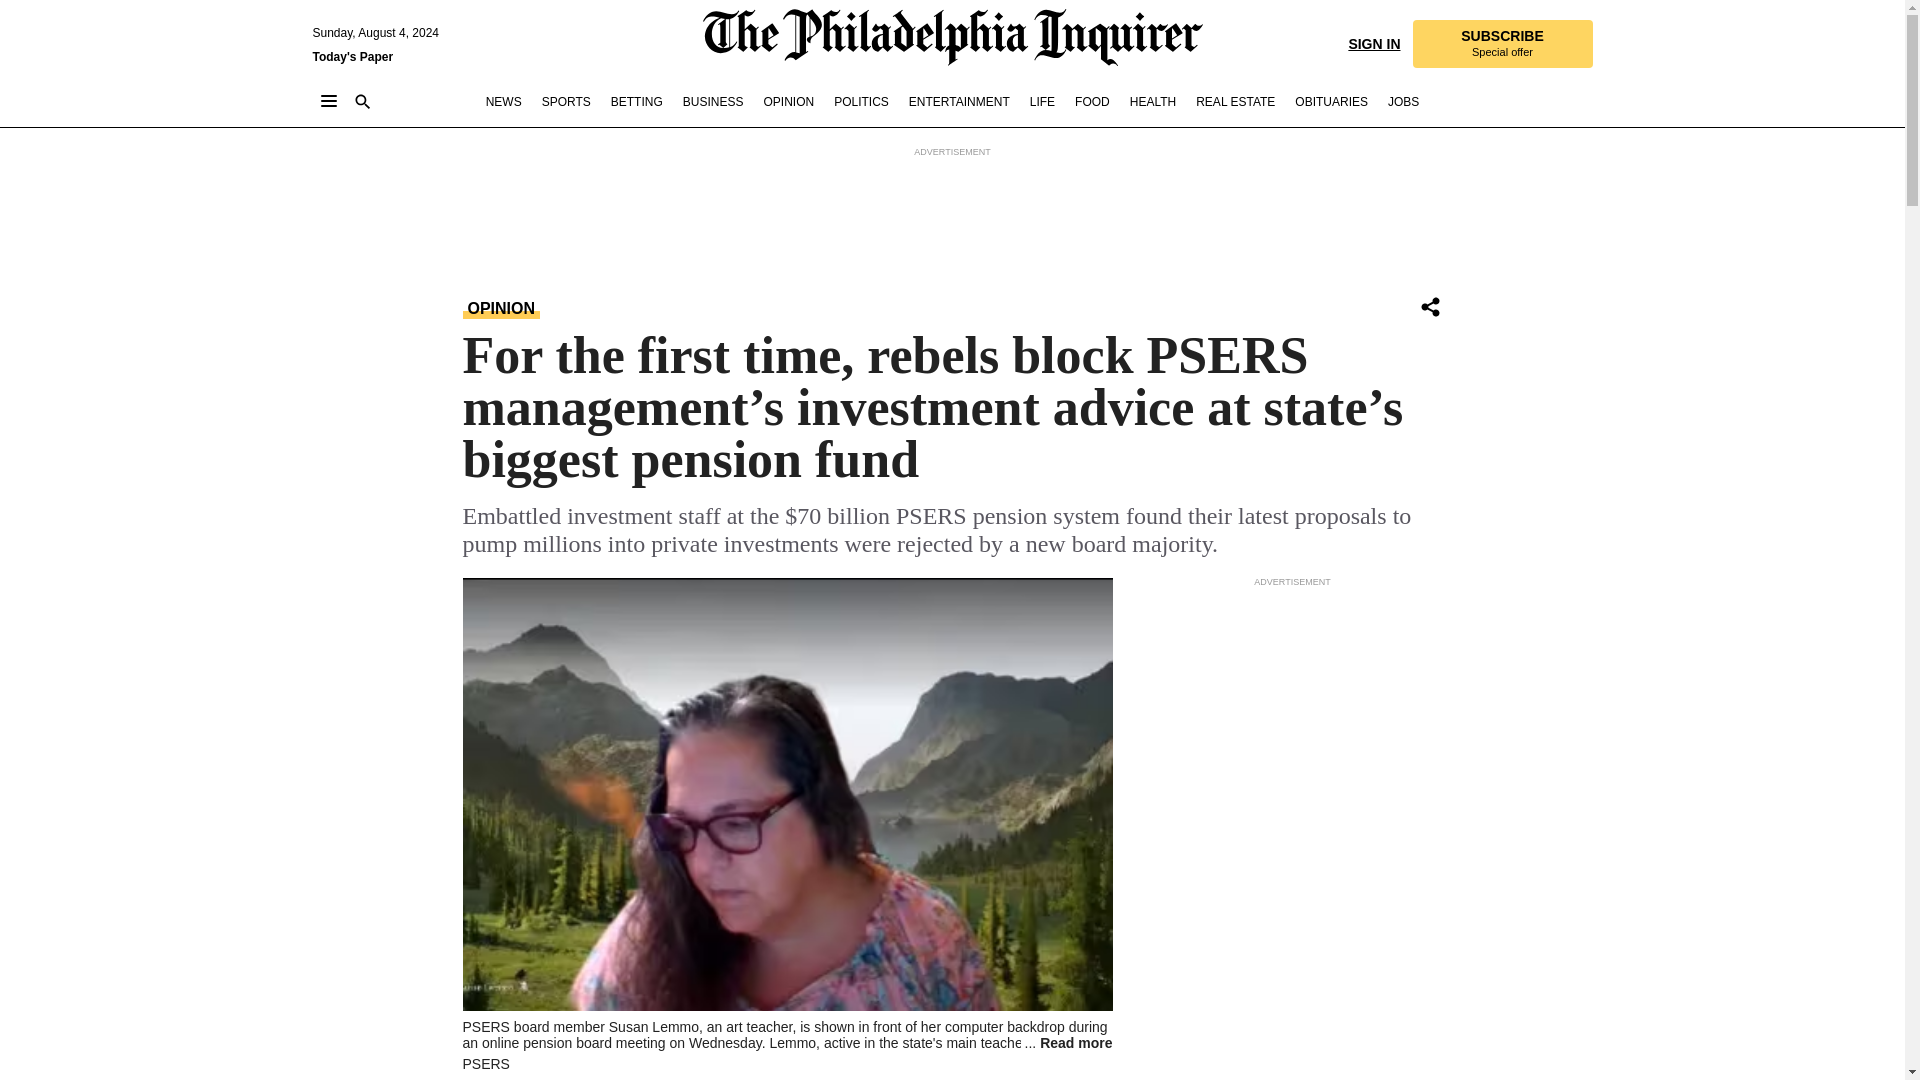  I want to click on Share Icon, so click(1430, 306).